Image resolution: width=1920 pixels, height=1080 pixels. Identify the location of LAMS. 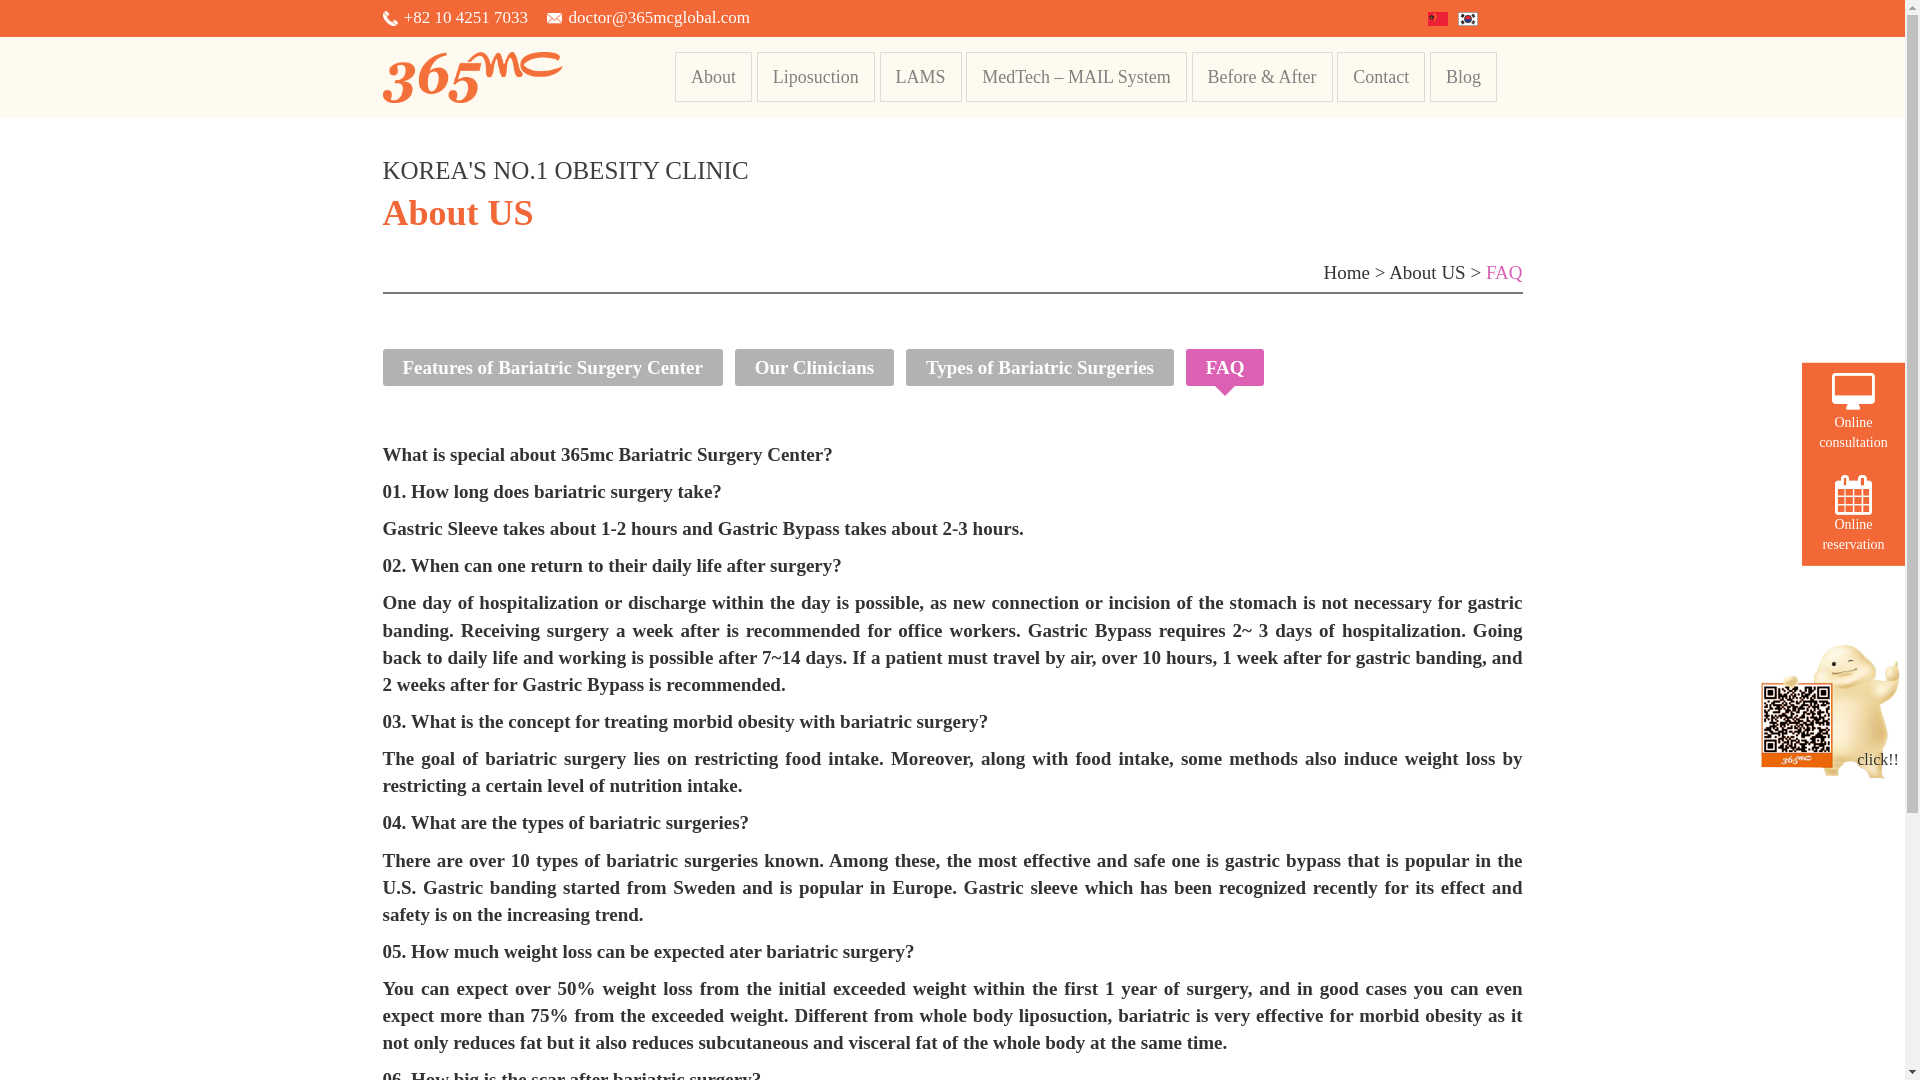
(921, 77).